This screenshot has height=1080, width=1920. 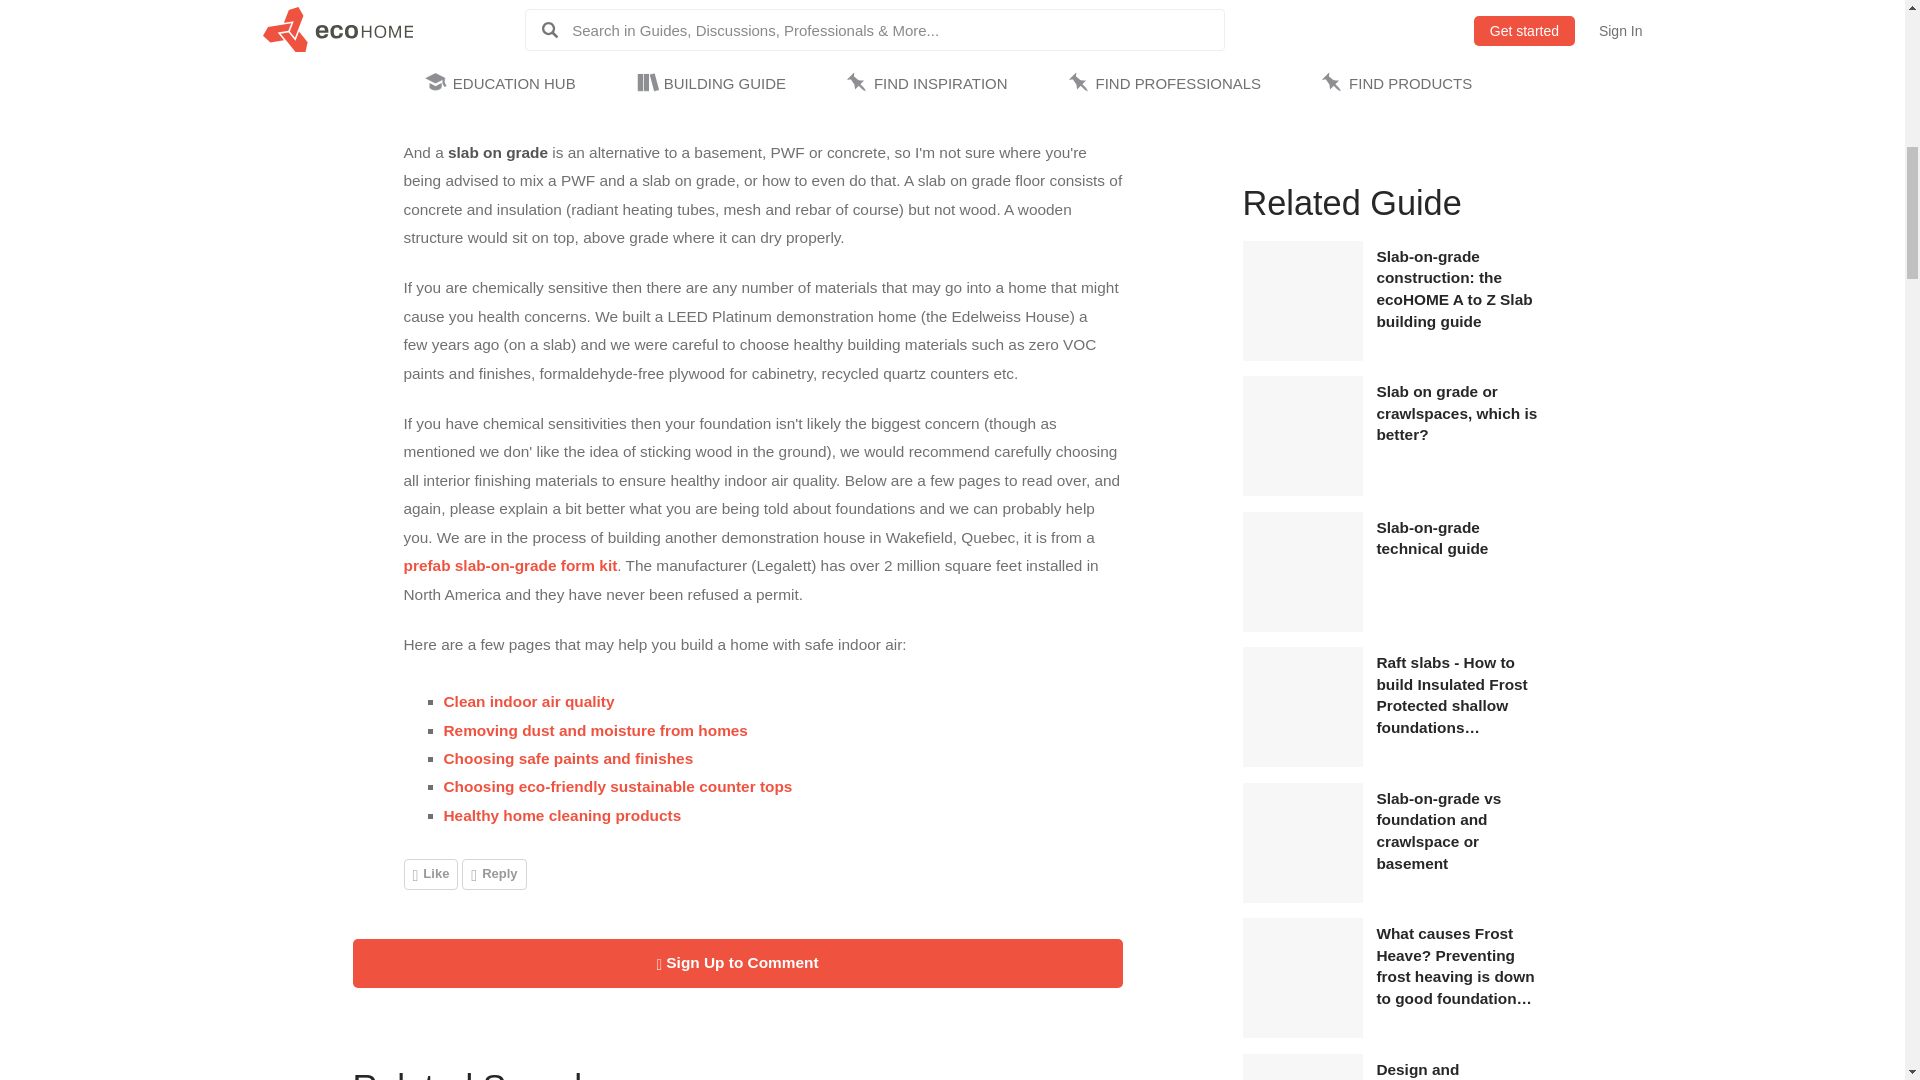 I want to click on Slab-on-grade vs foundation and crawlspace or basement, so click(x=1460, y=830).